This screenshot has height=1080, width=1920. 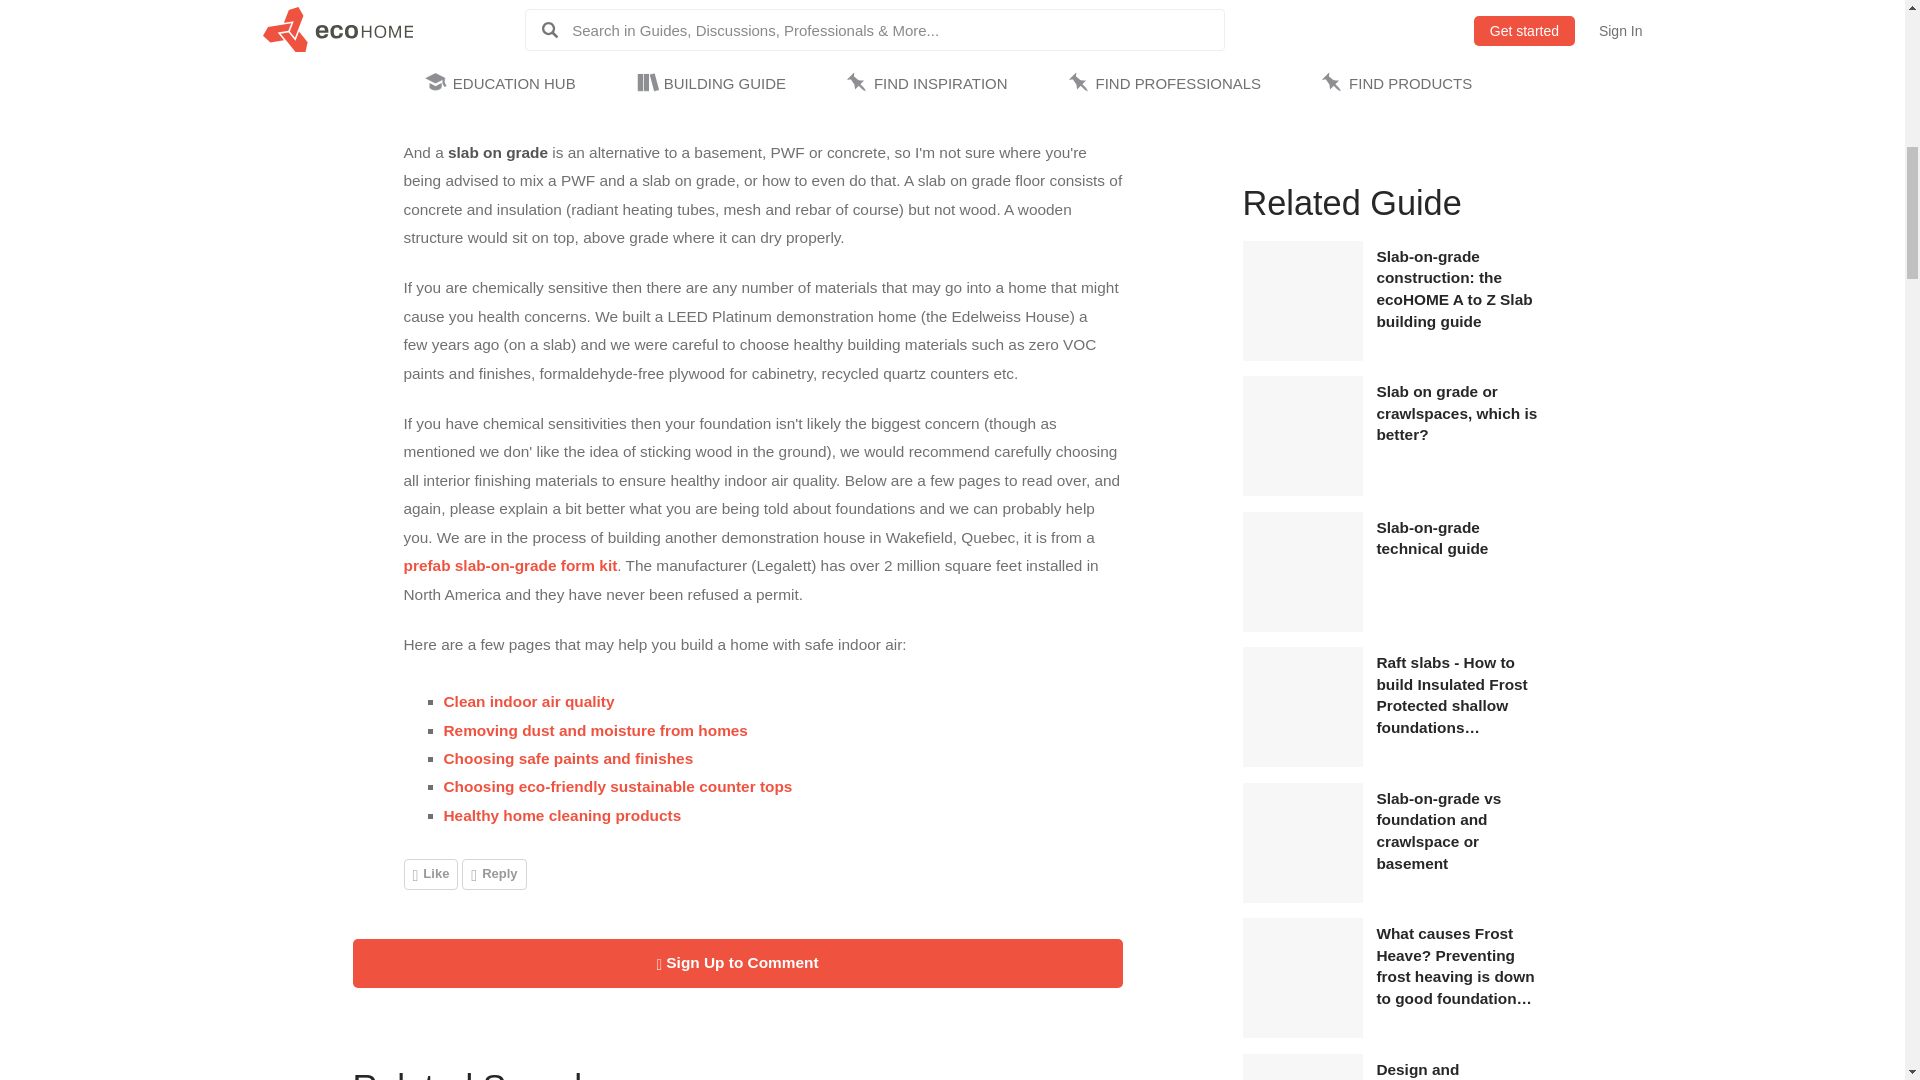 I want to click on Slab-on-grade vs foundation and crawlspace or basement, so click(x=1460, y=830).